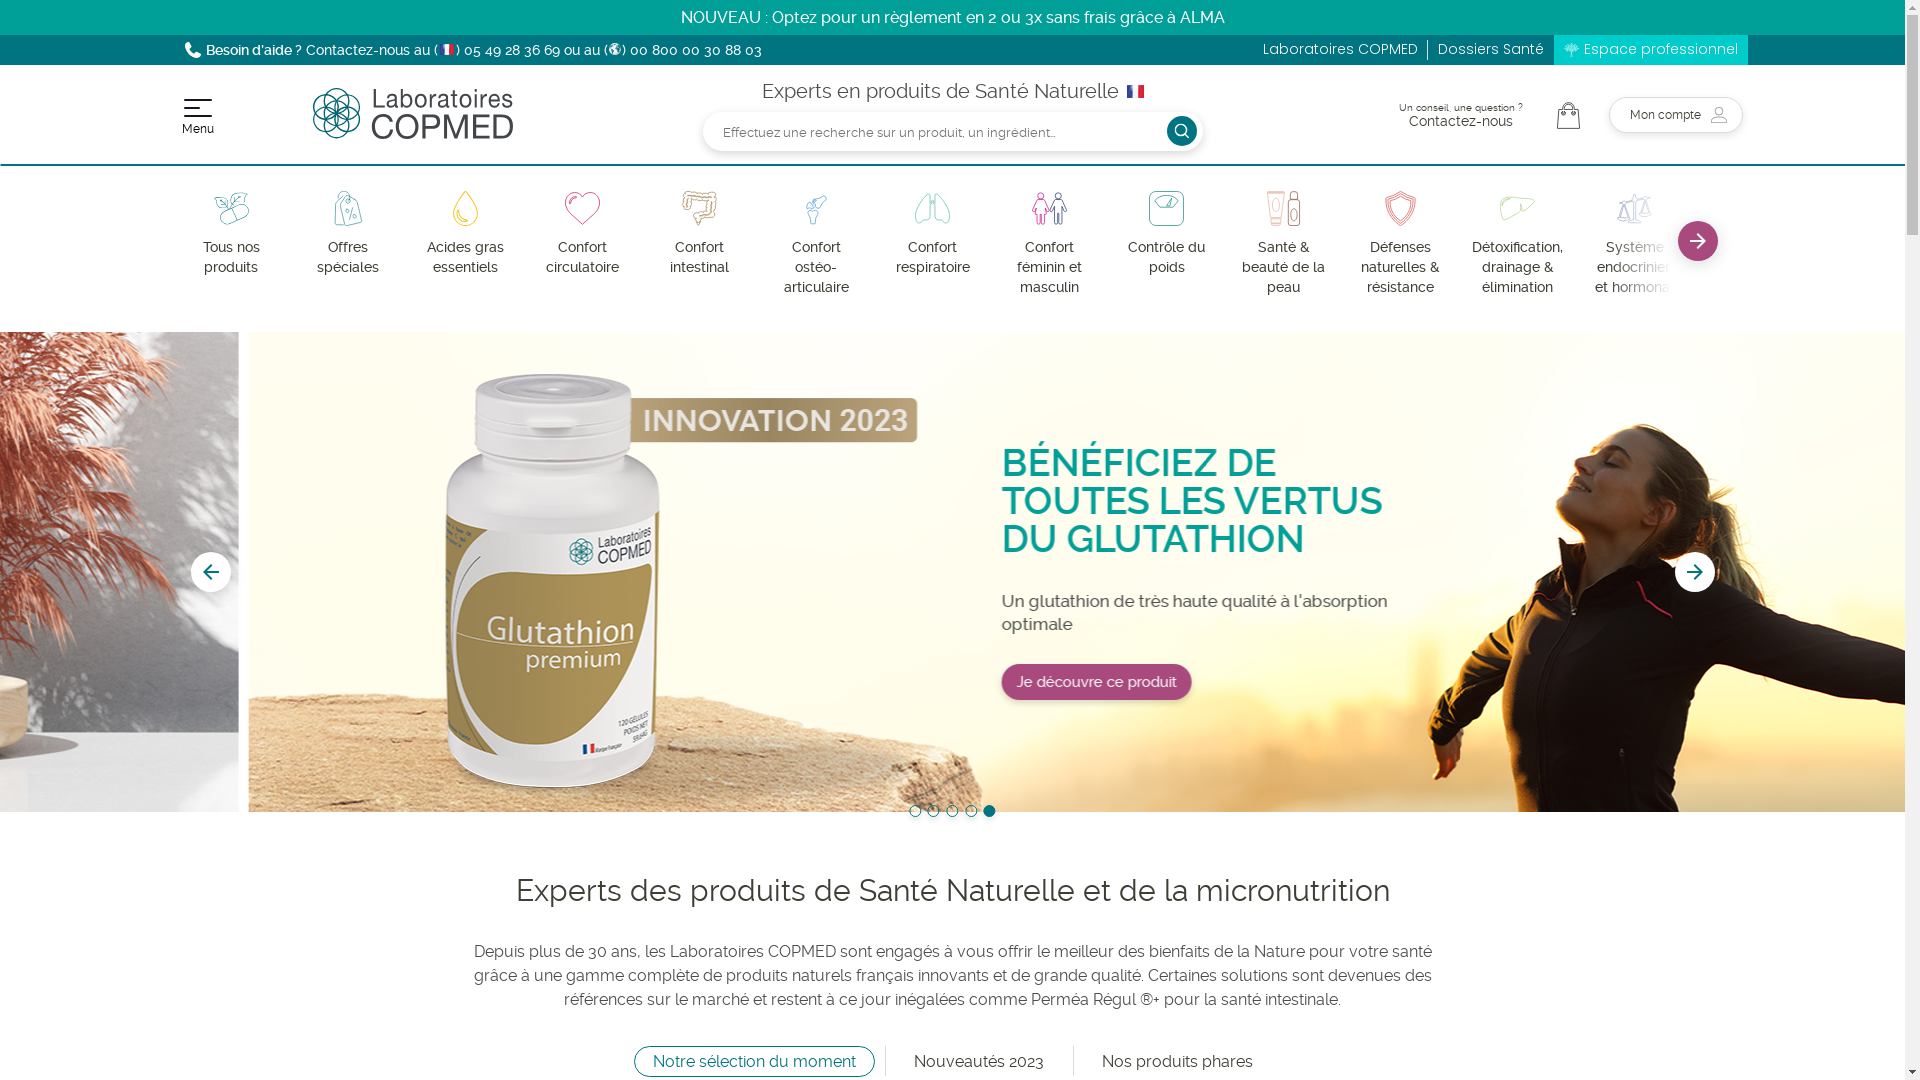 The height and width of the screenshot is (1080, 1920). Describe the element at coordinates (698, 234) in the screenshot. I see `Confort intestinal` at that location.